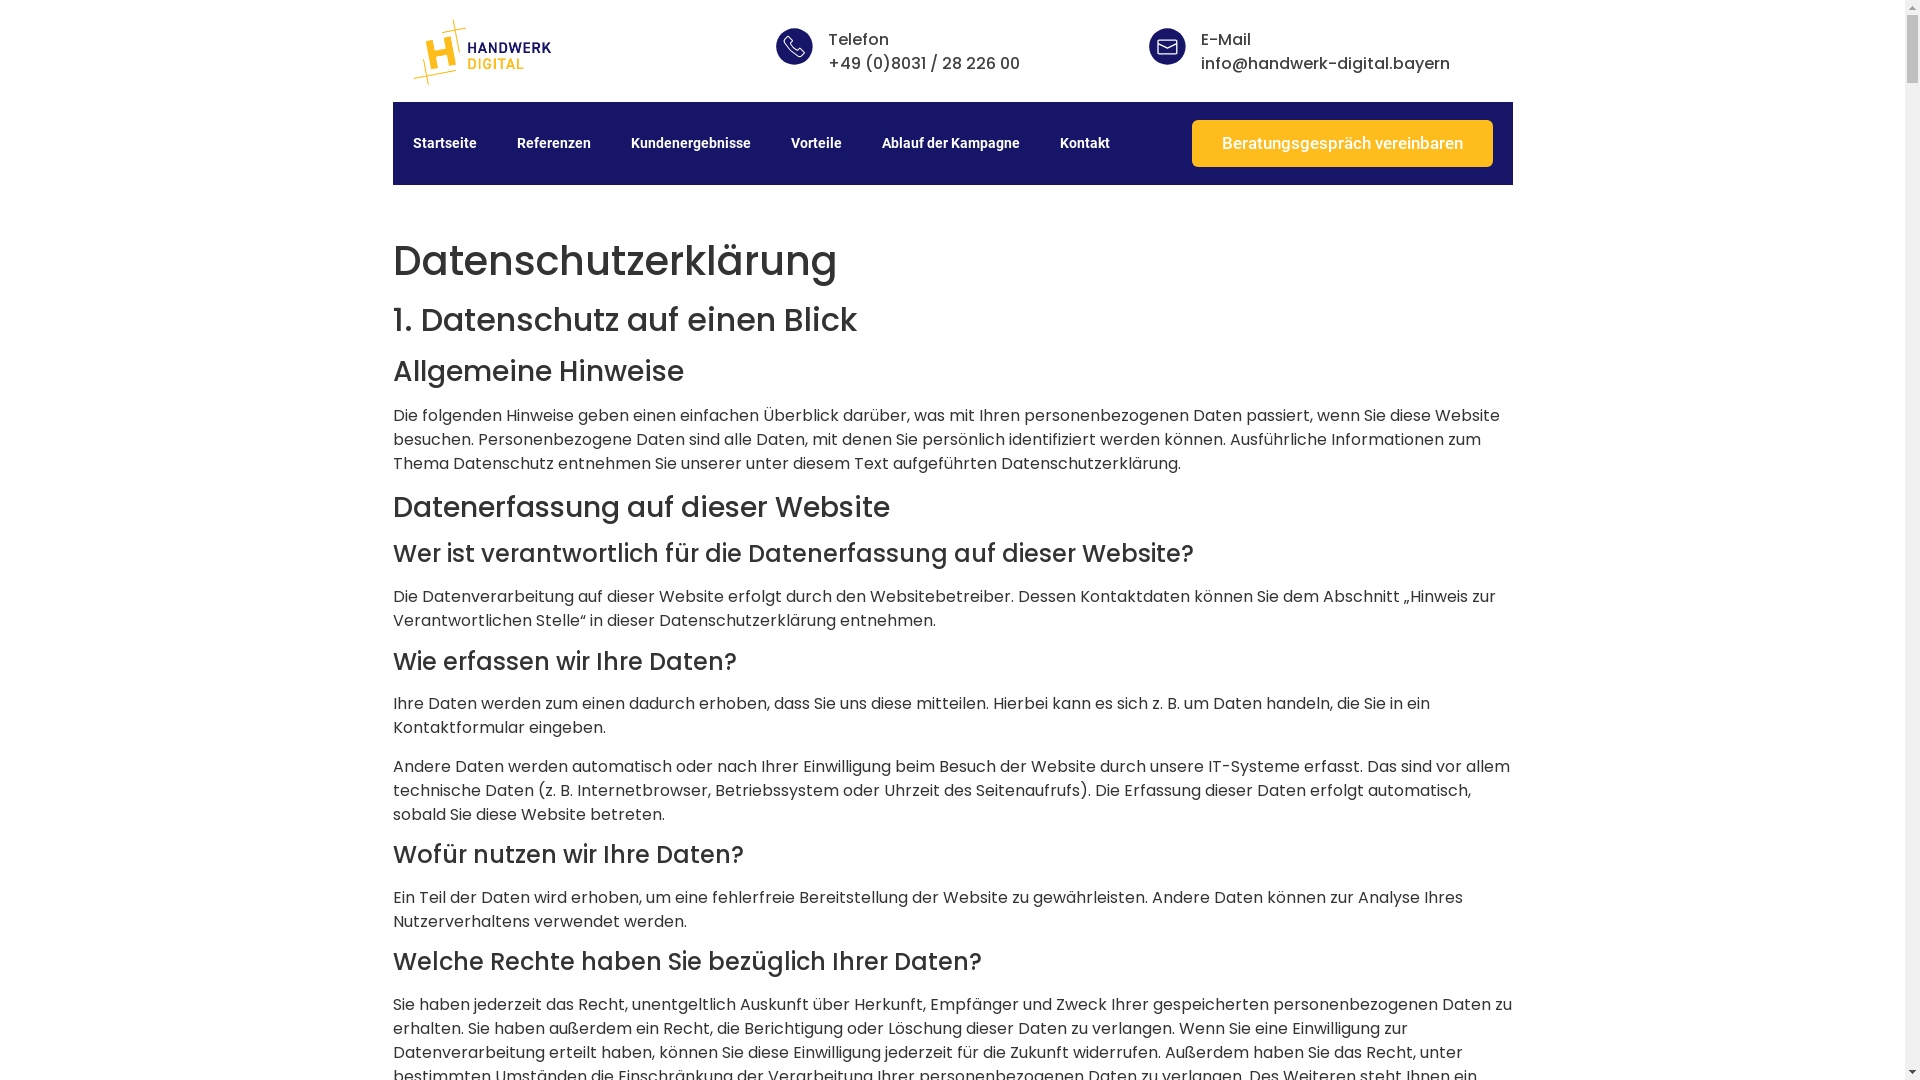 The image size is (1920, 1080). I want to click on Kontakt, so click(1085, 143).